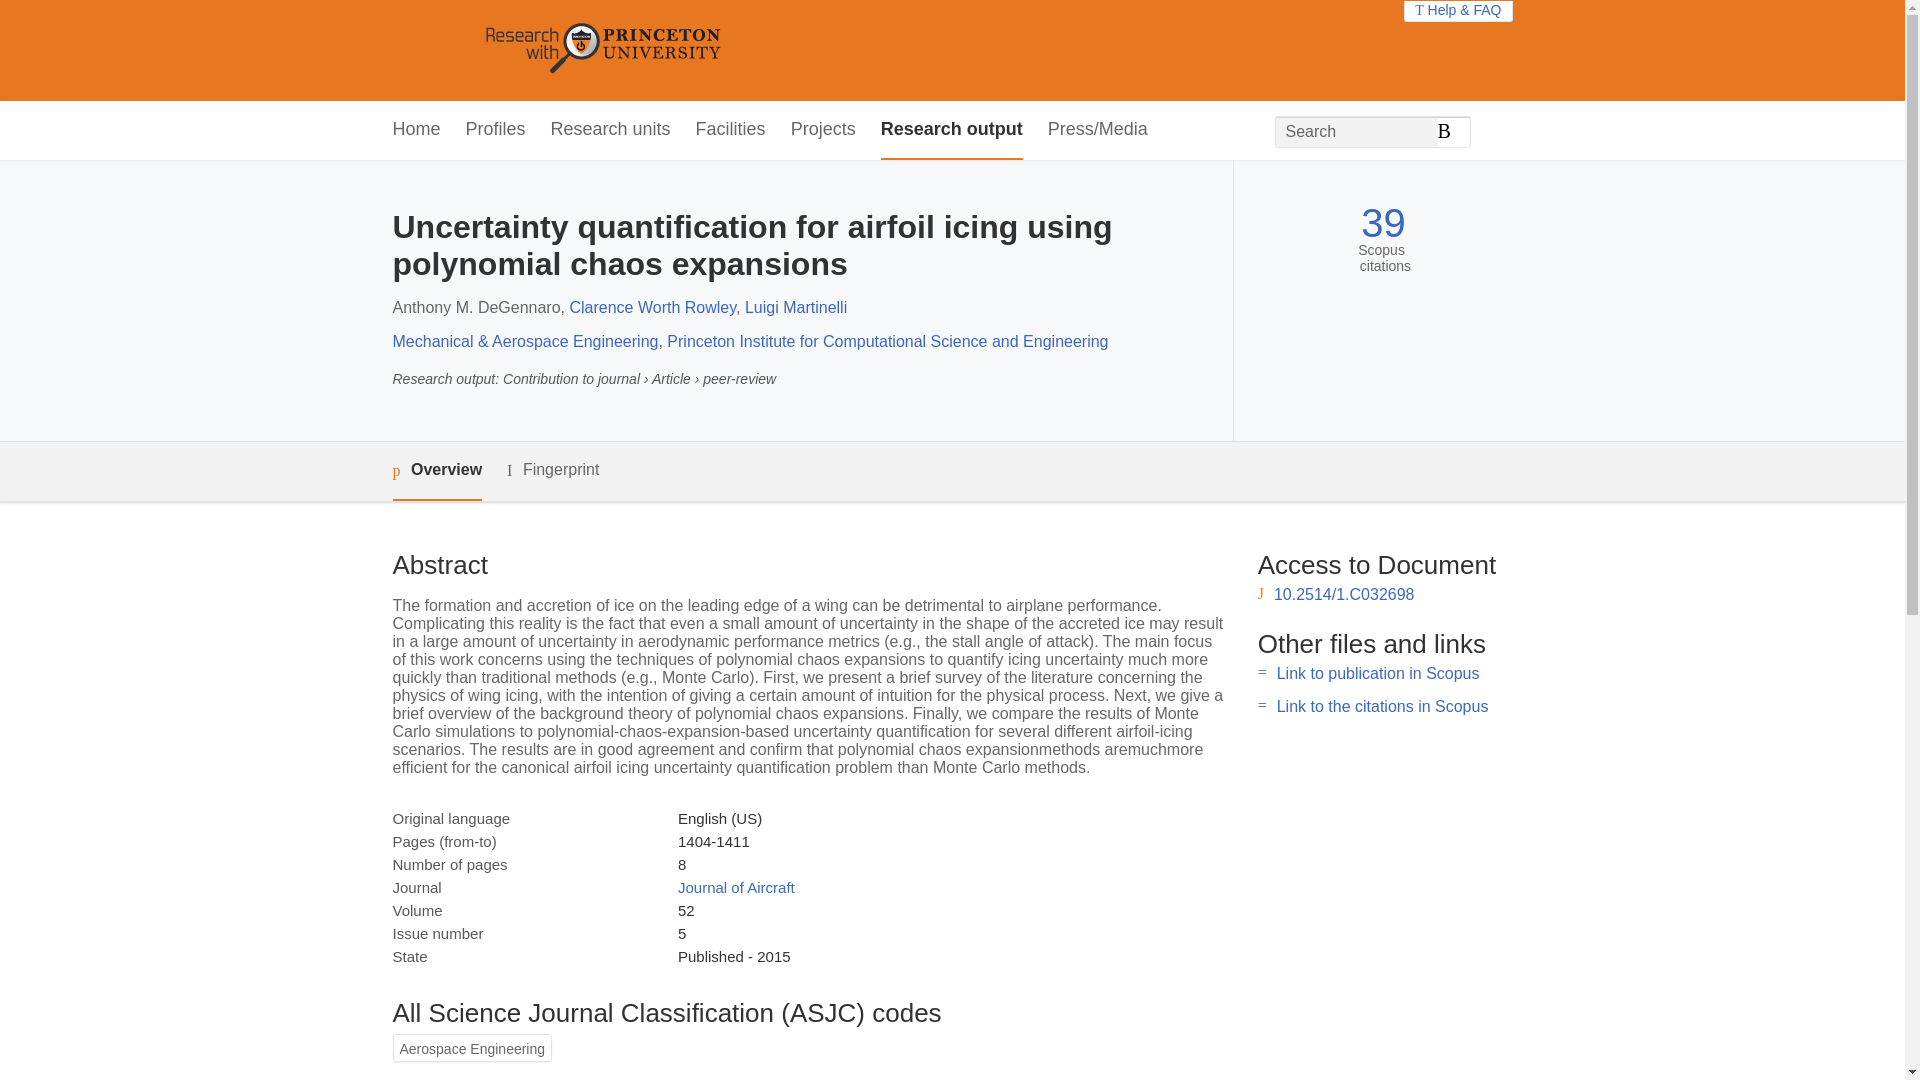  I want to click on Link to publication in Scopus, so click(1378, 673).